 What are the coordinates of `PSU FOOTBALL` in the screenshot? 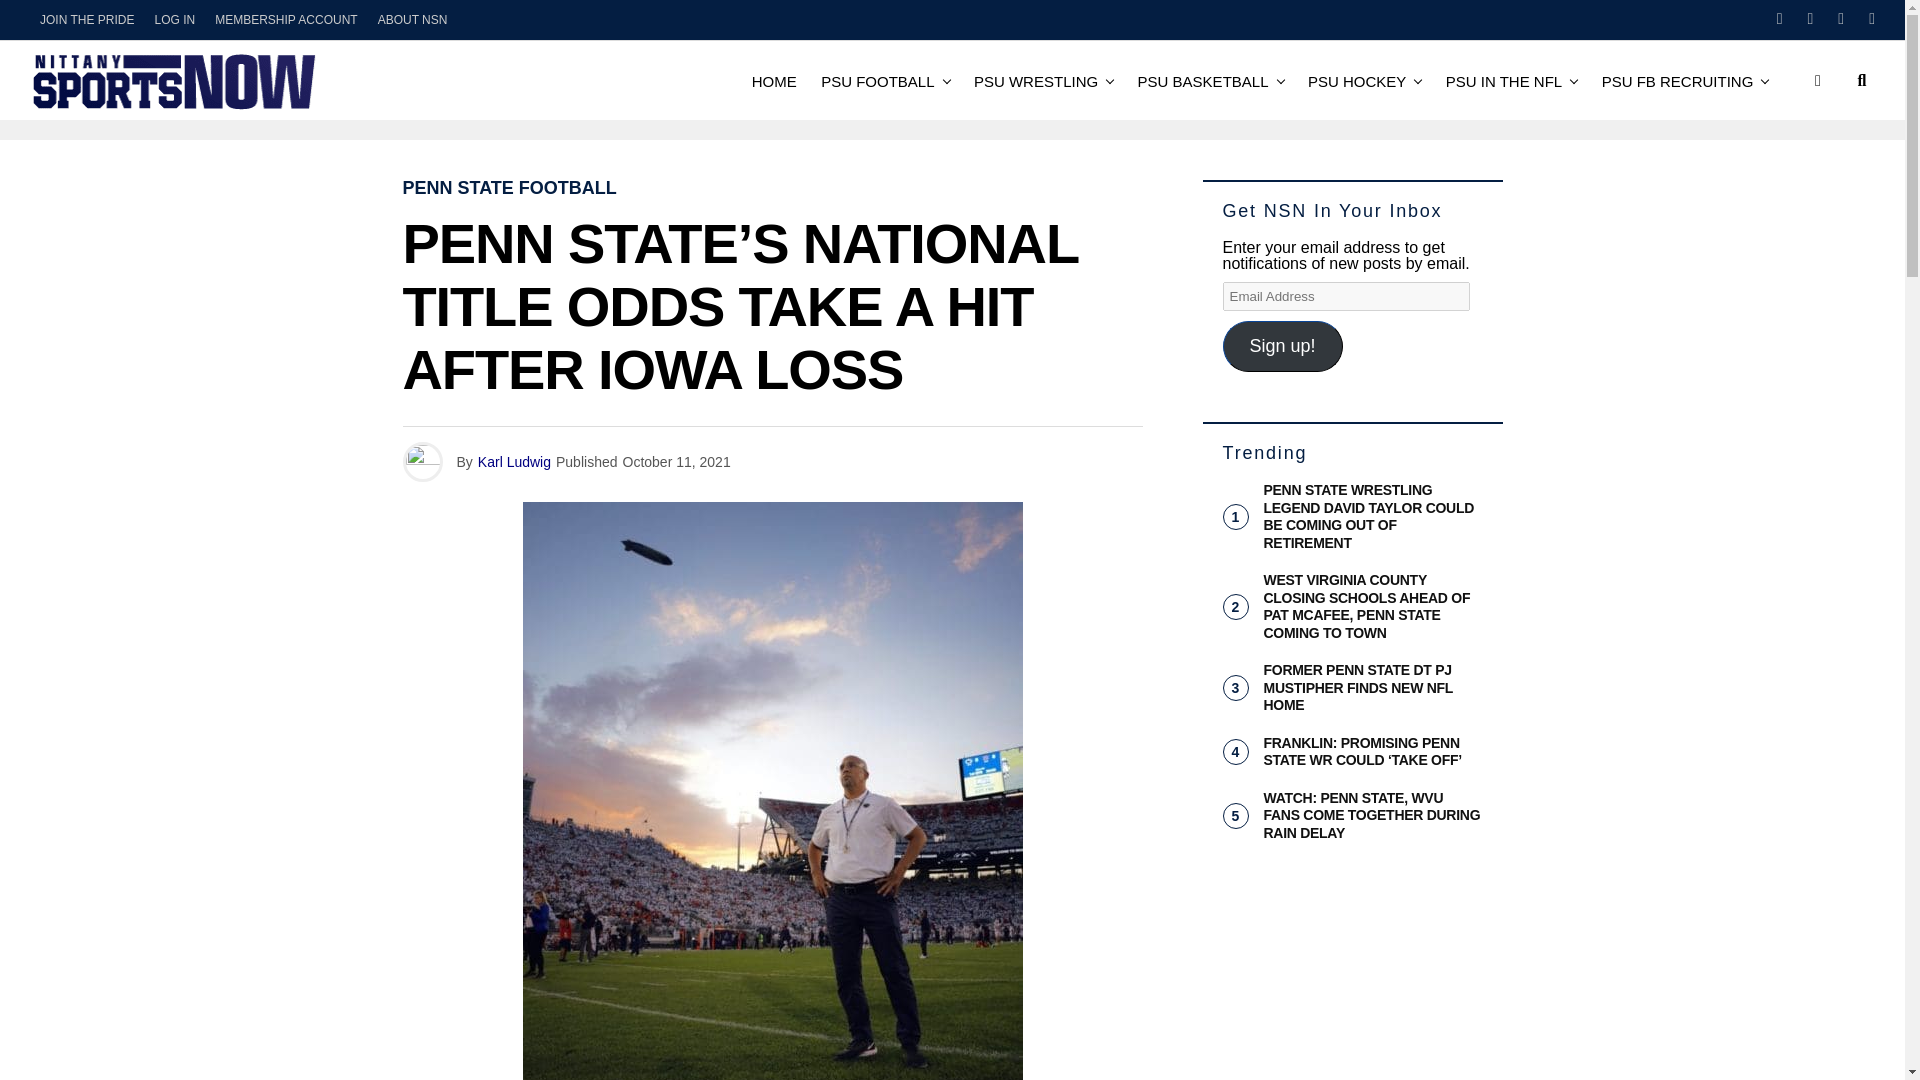 It's located at (877, 80).